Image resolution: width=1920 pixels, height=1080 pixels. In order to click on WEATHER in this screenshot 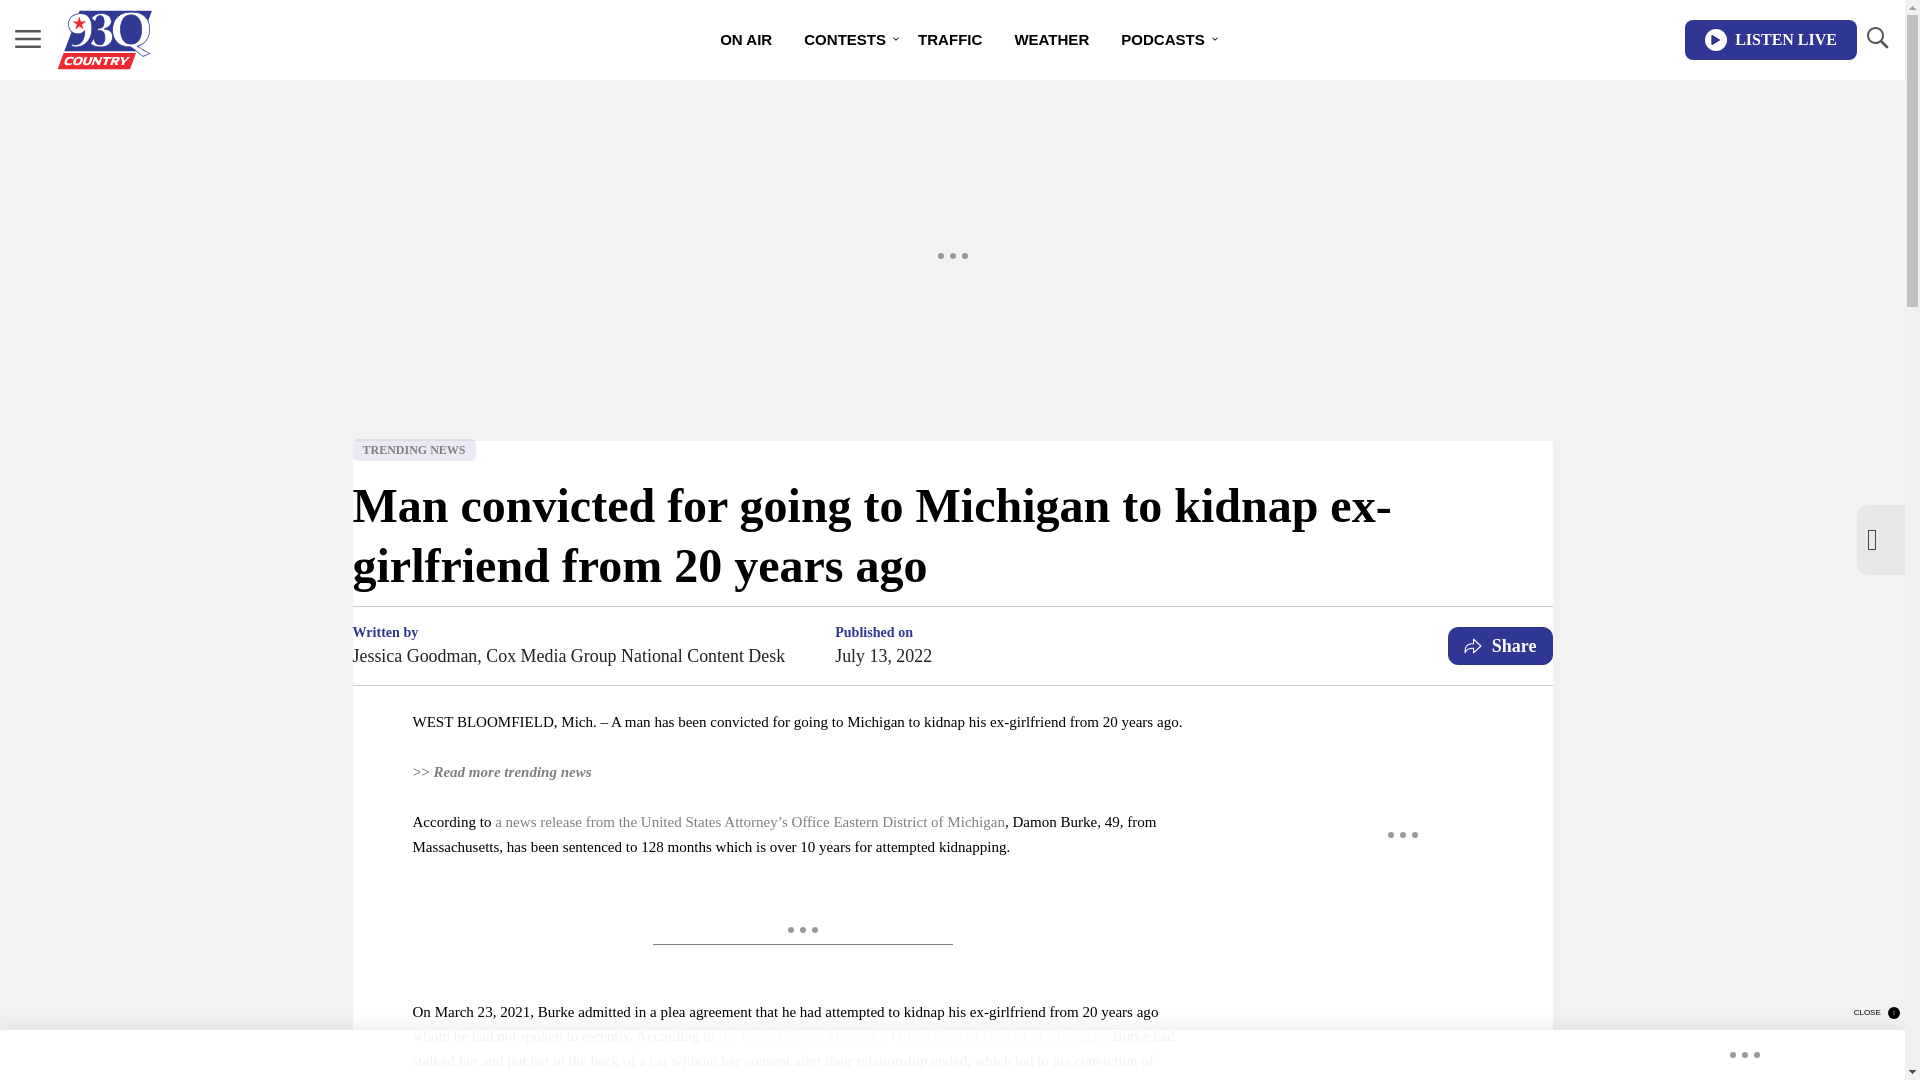, I will do `click(1052, 40)`.